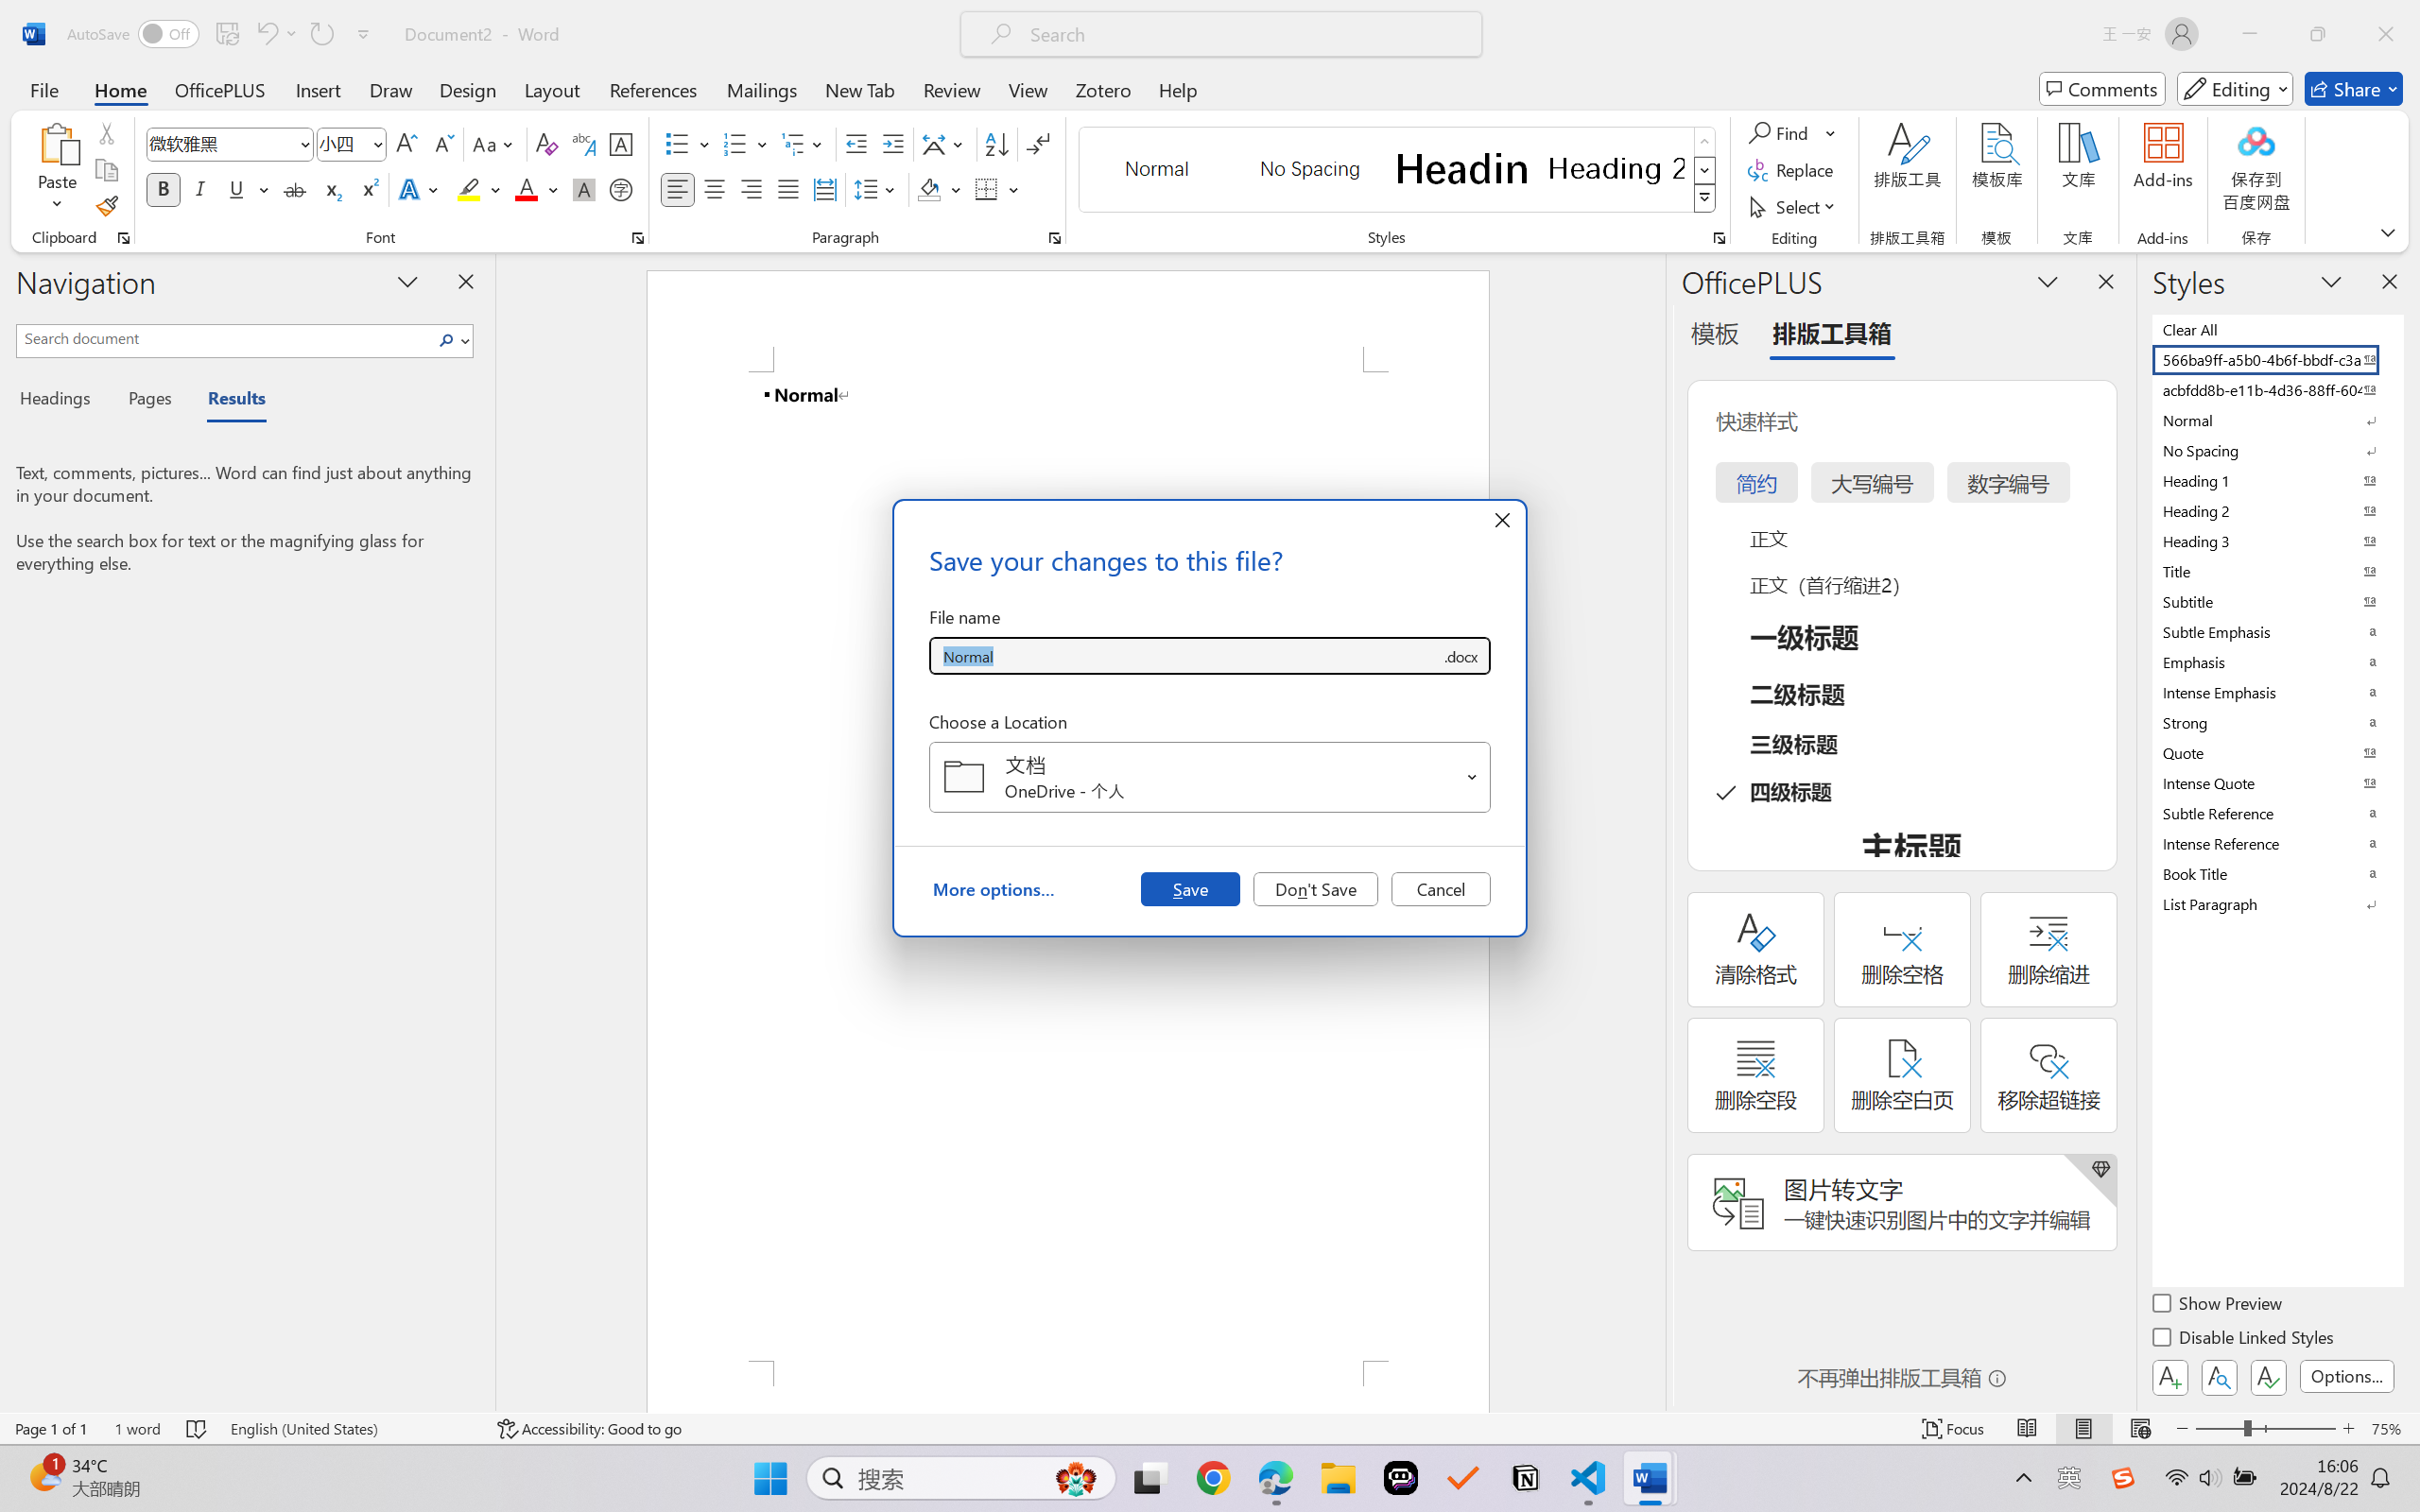 This screenshot has width=2420, height=1512. Describe the element at coordinates (1719, 238) in the screenshot. I see `Styles...` at that location.